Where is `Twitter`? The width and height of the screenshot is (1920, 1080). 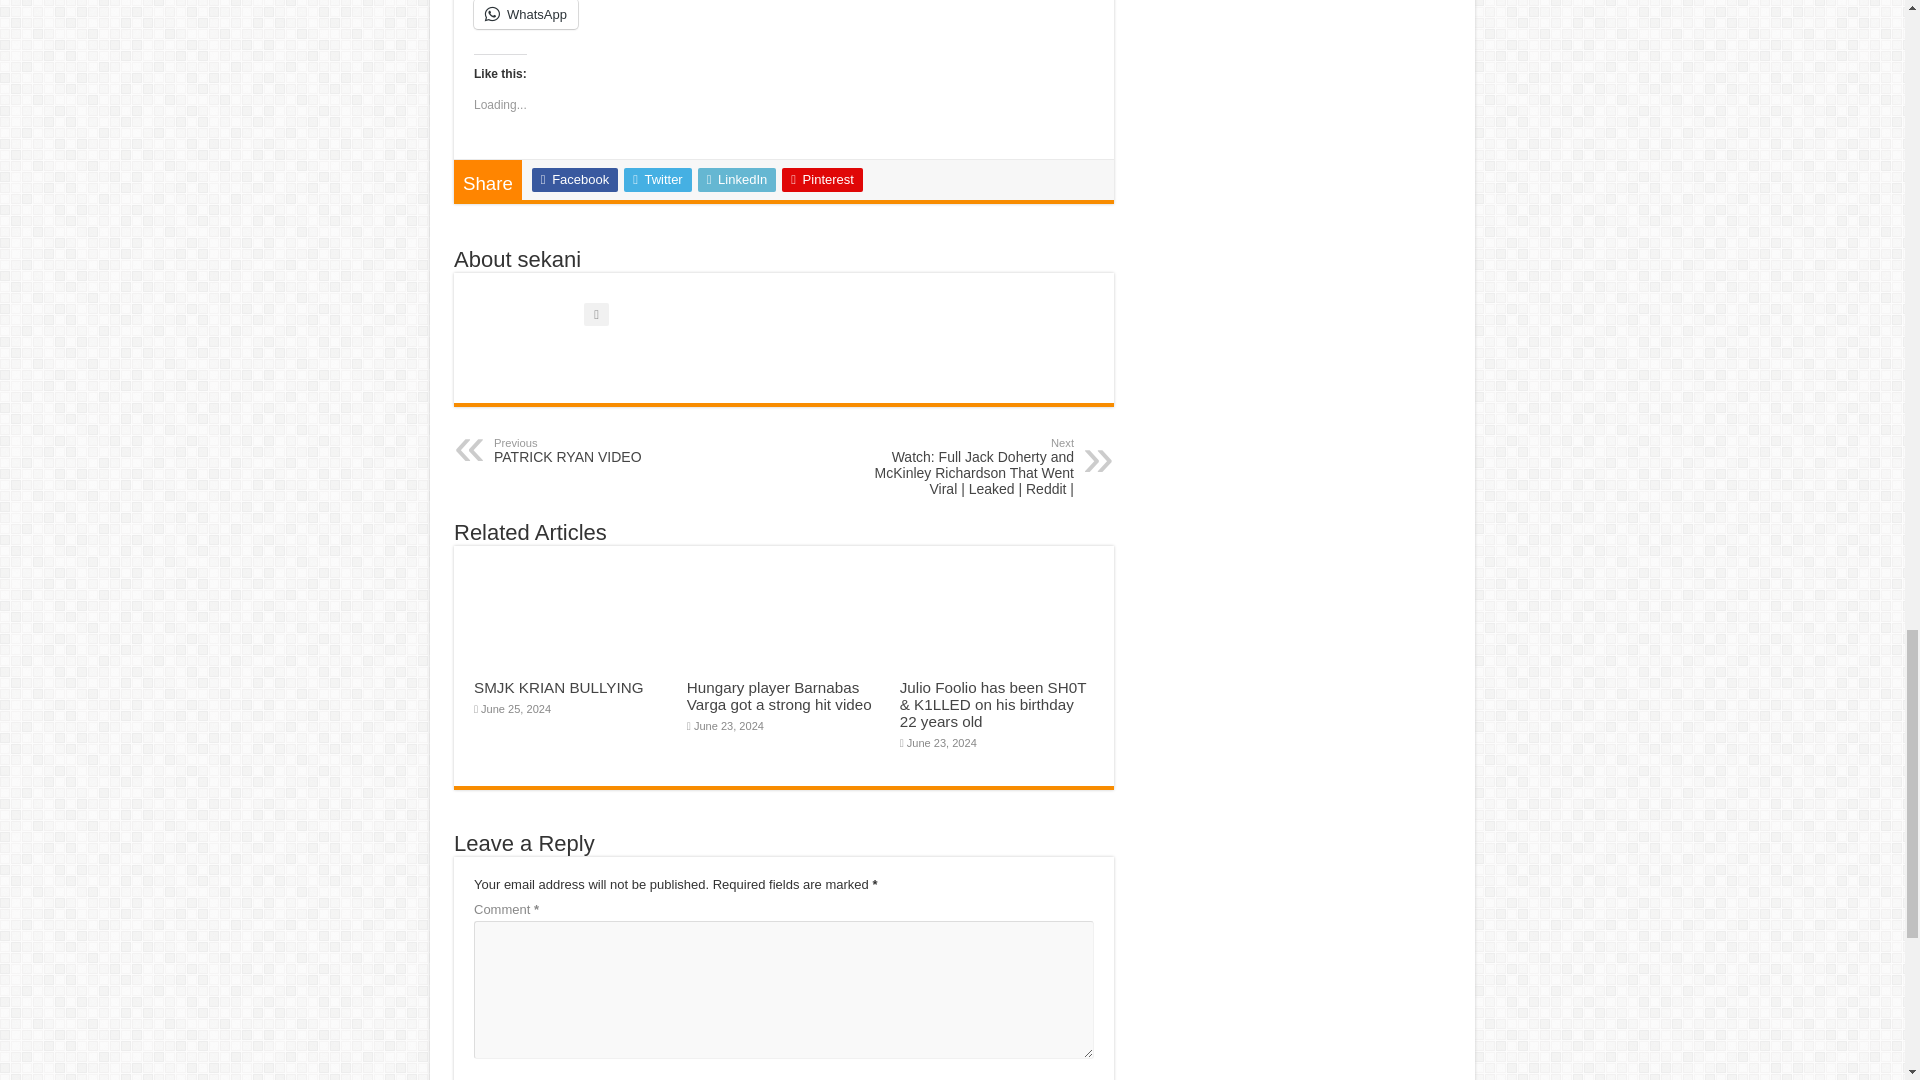 Twitter is located at coordinates (658, 180).